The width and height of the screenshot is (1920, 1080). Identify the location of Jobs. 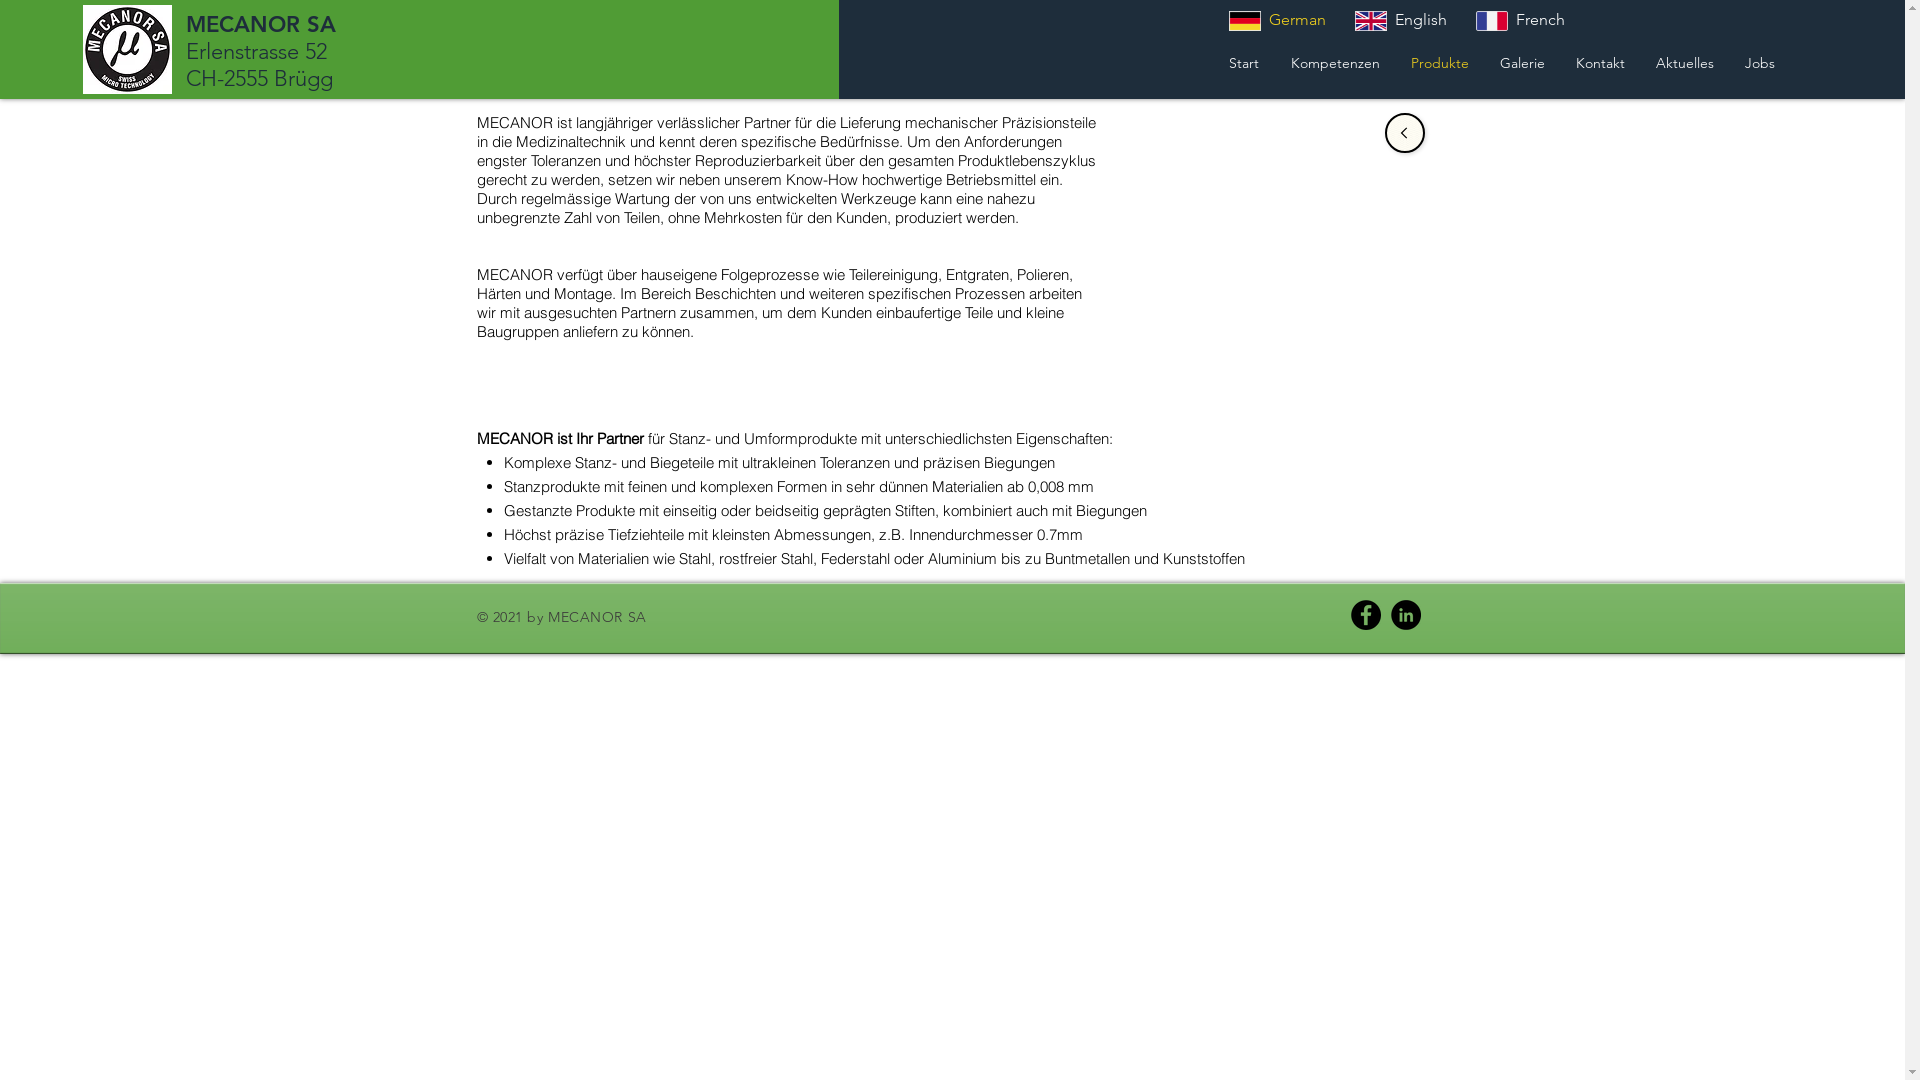
(1760, 62).